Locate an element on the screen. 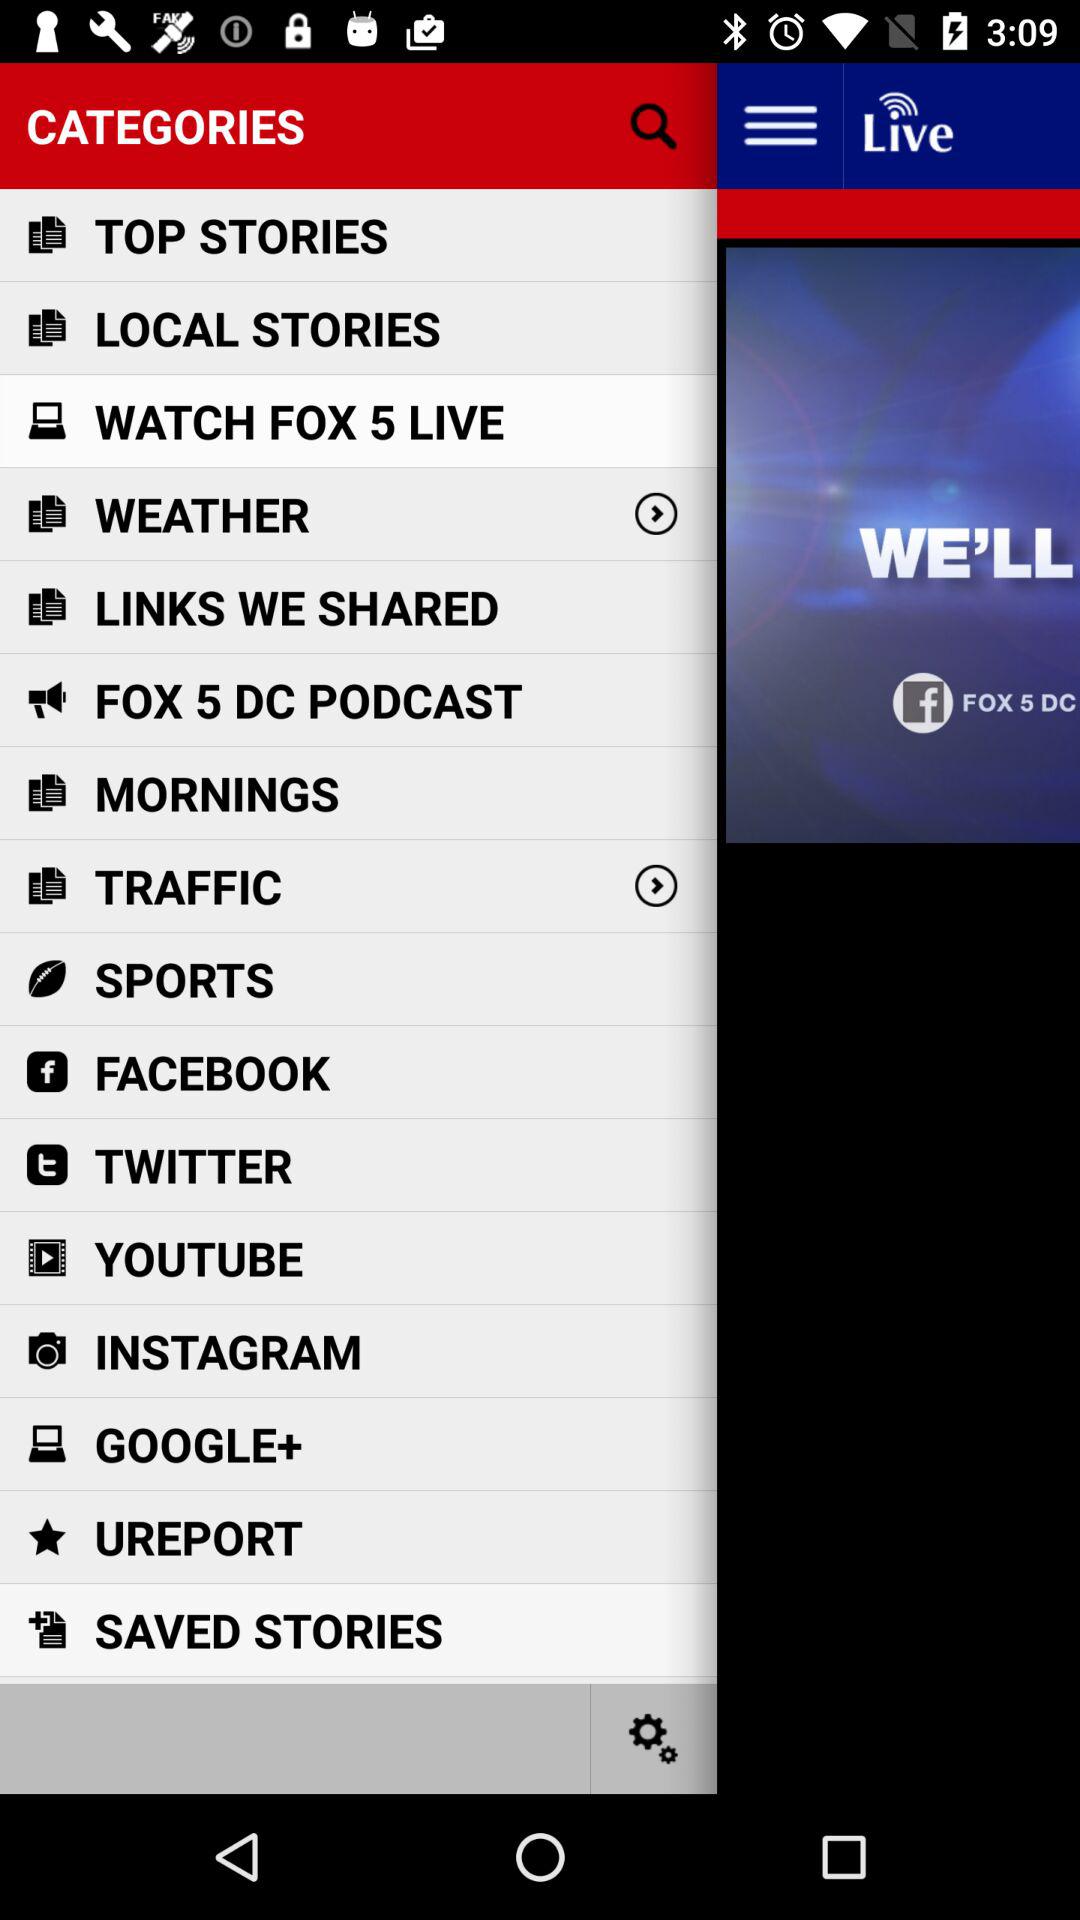 This screenshot has width=1080, height=1920. live stream button is located at coordinates (906, 126).